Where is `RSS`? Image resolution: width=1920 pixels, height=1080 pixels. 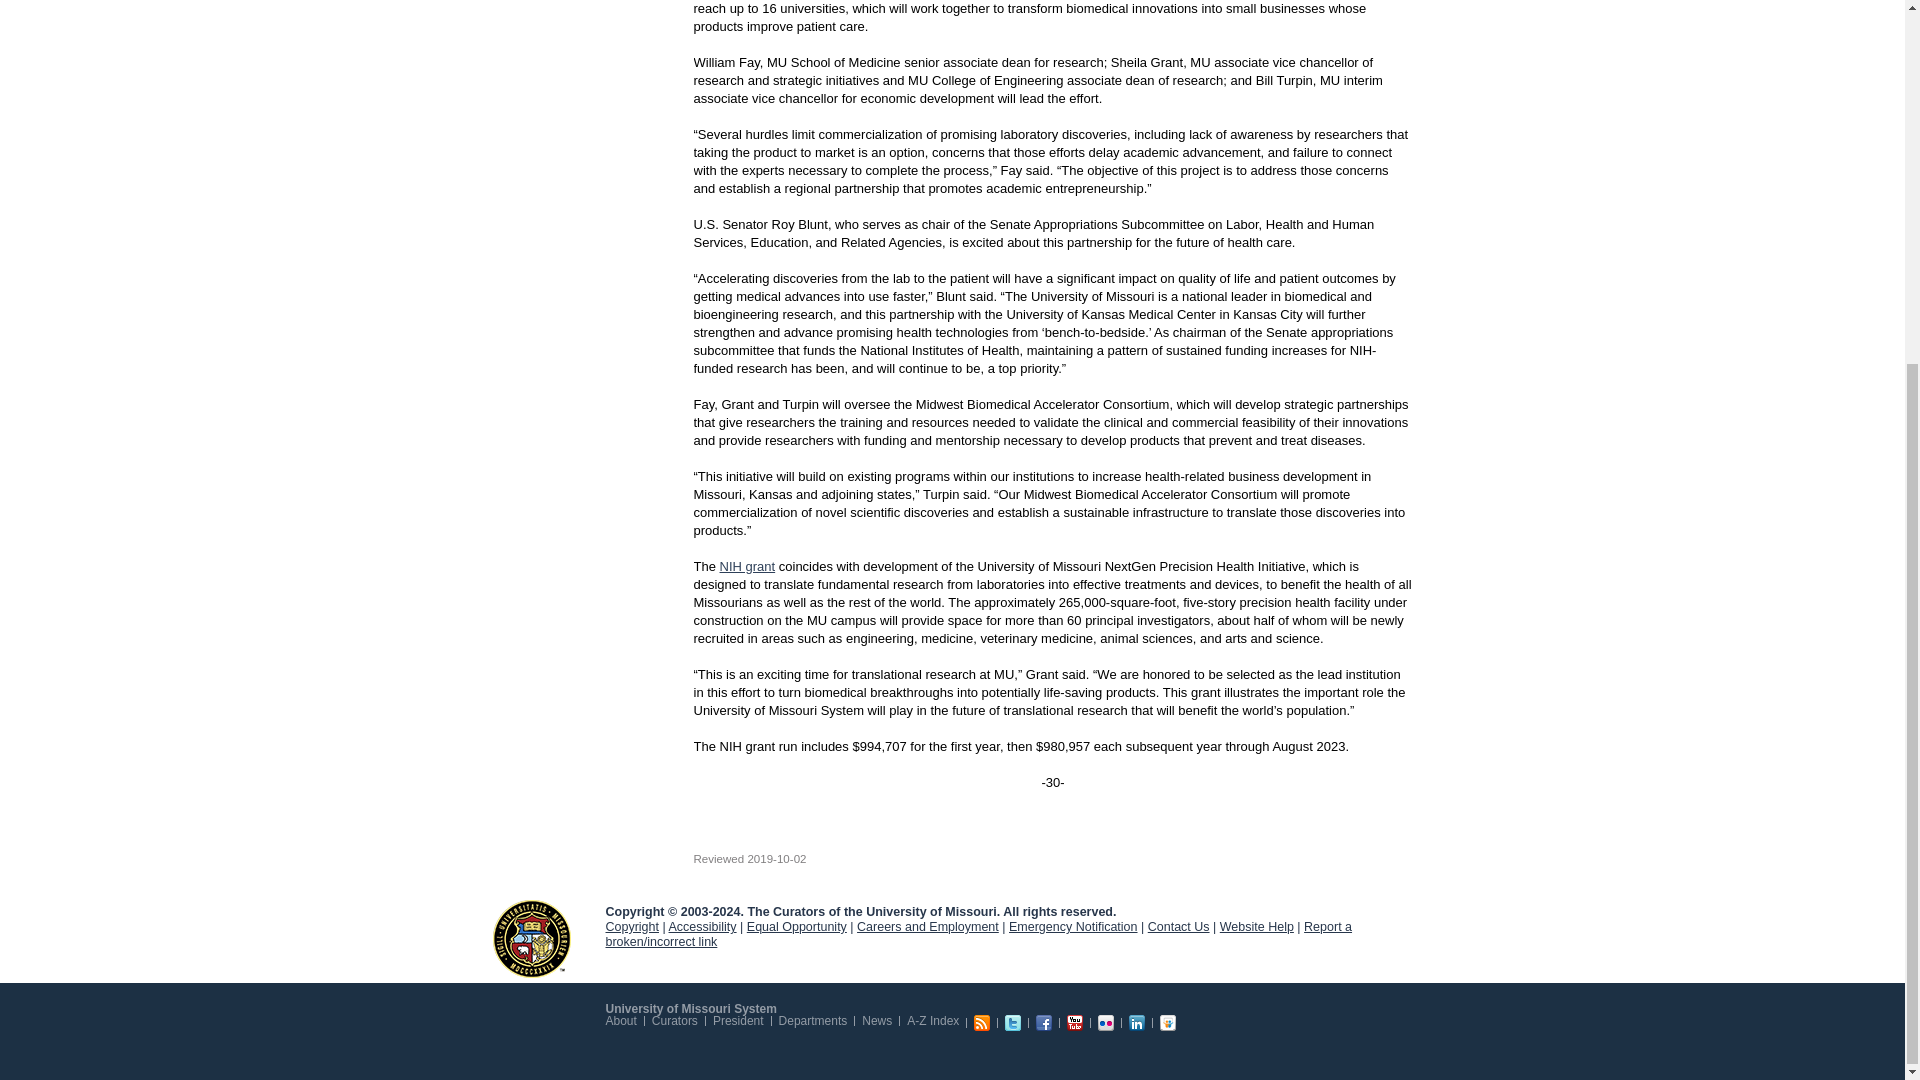 RSS is located at coordinates (982, 1023).